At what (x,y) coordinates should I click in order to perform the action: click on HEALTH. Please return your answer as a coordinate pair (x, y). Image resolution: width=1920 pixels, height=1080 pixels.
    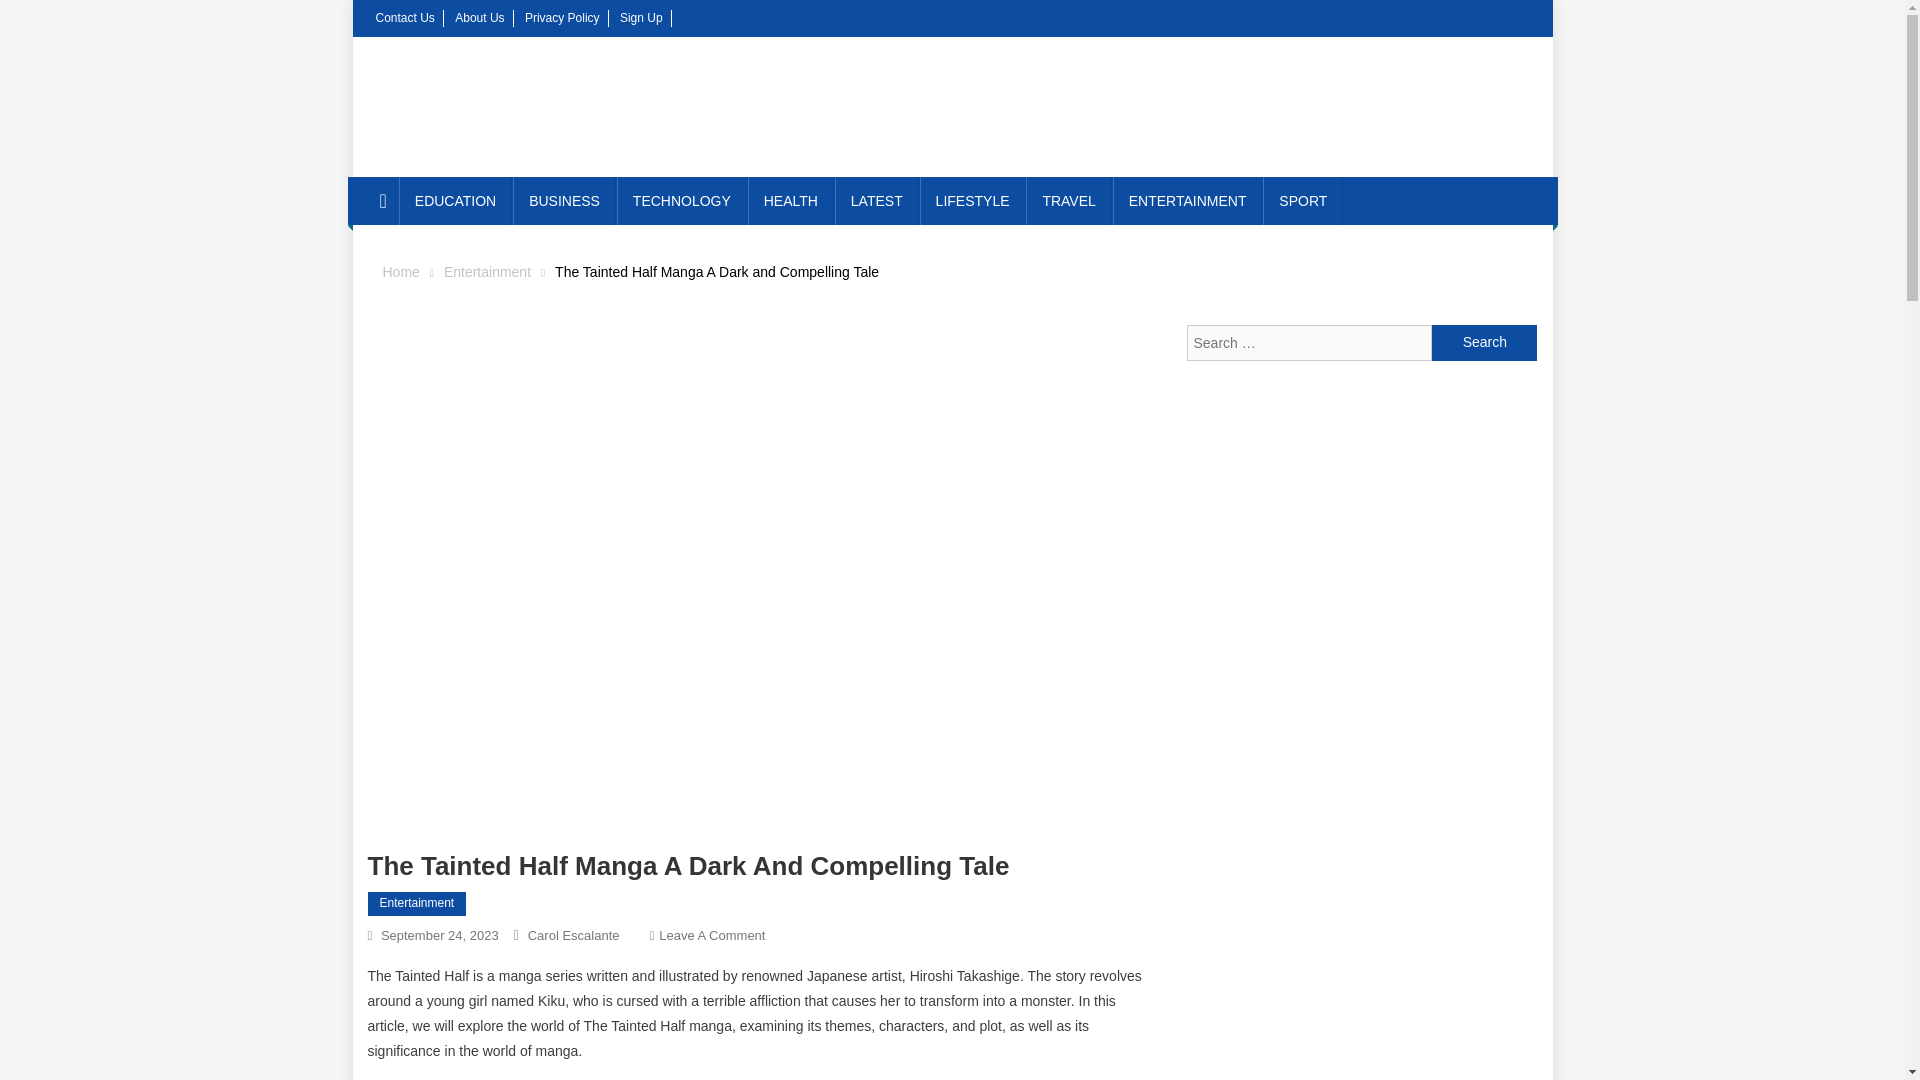
    Looking at the image, I should click on (790, 200).